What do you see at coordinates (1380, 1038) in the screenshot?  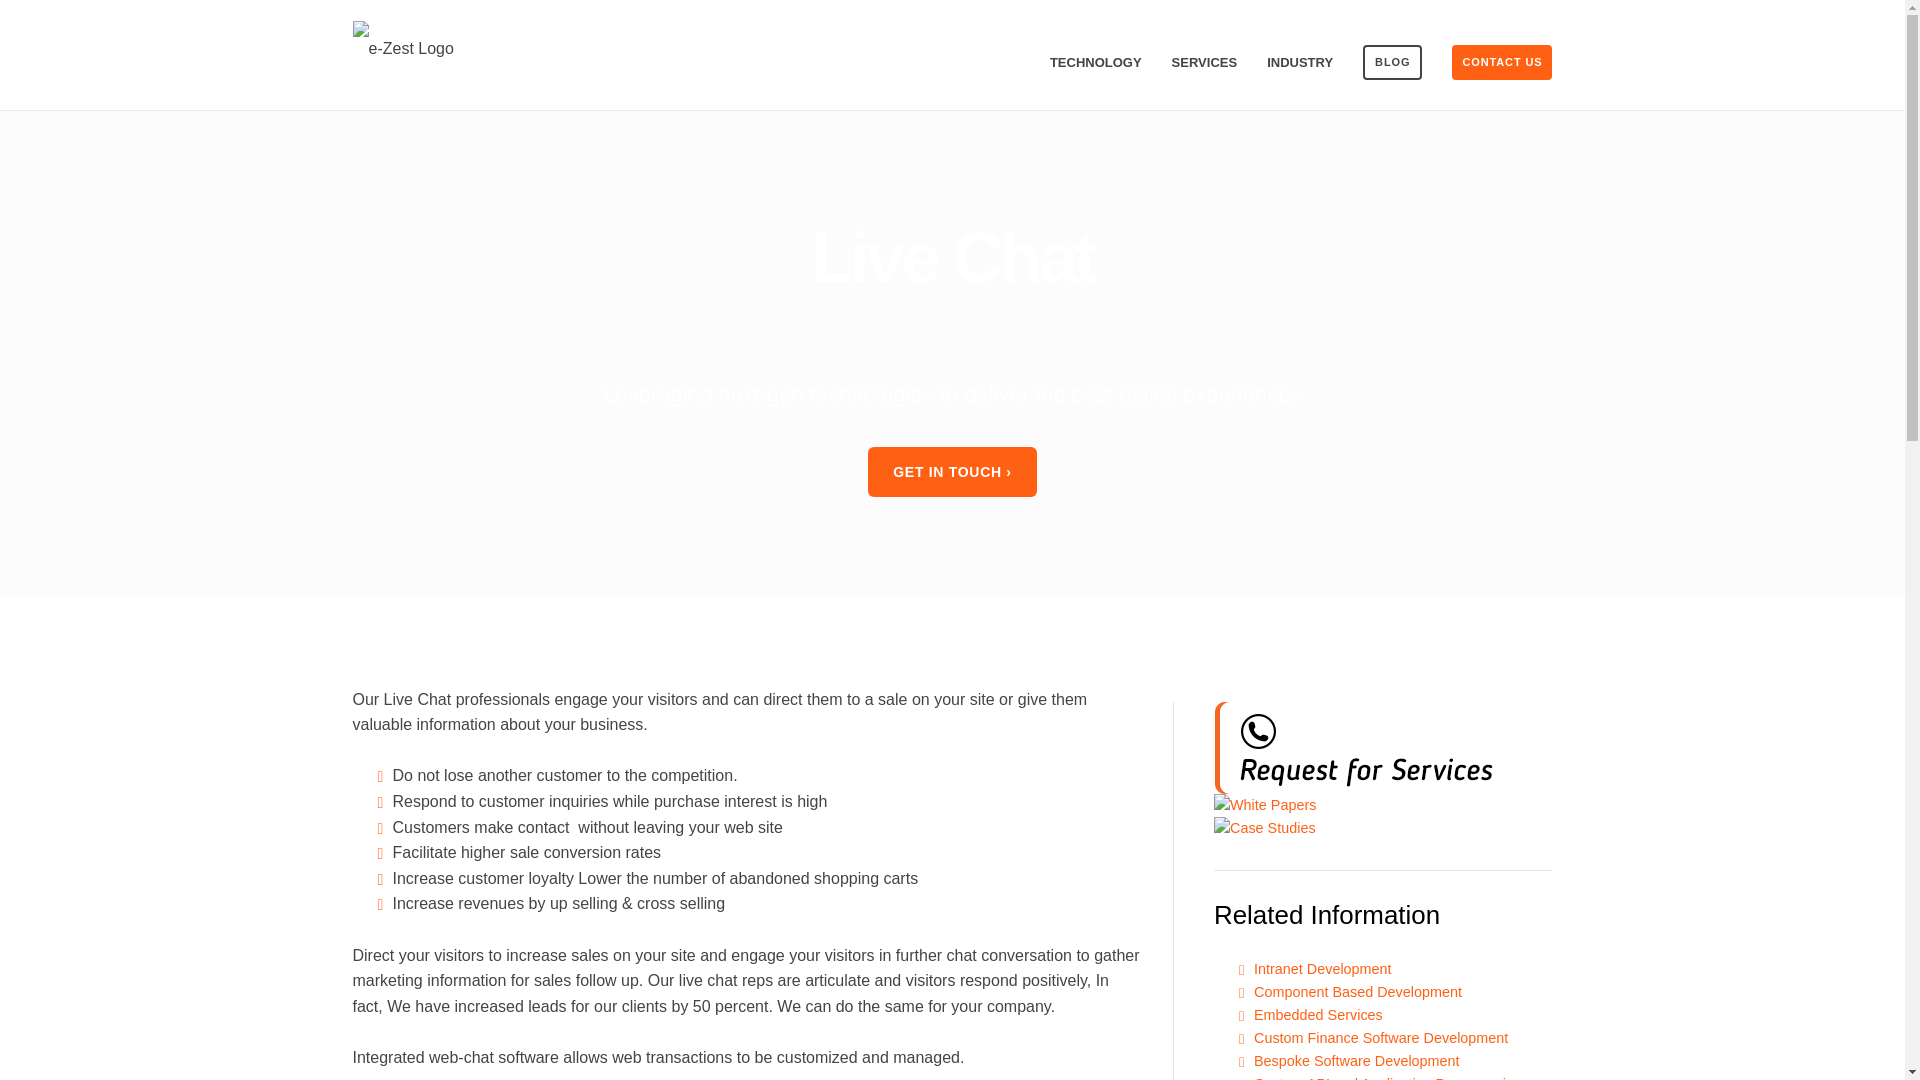 I see `Custom Finance Software Development` at bounding box center [1380, 1038].